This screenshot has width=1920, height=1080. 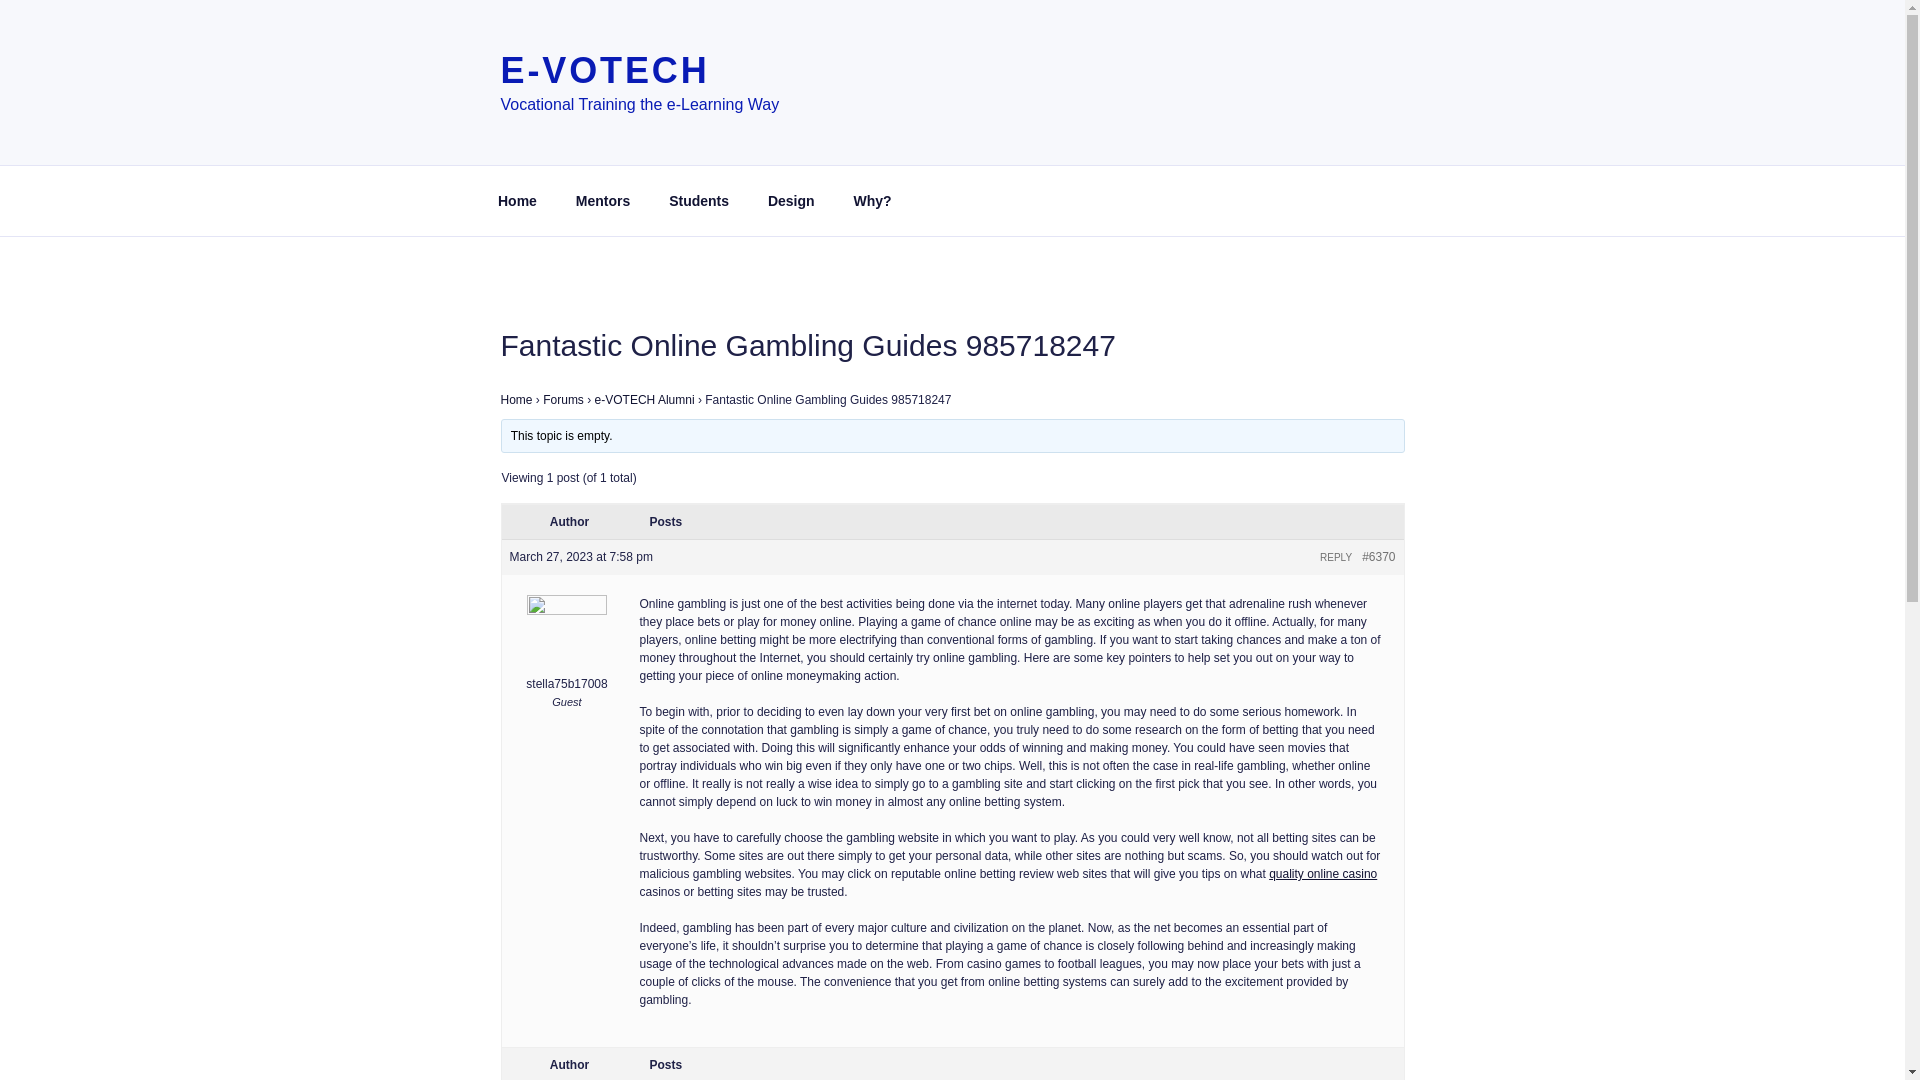 What do you see at coordinates (645, 399) in the screenshot?
I see `e-VOTECH Alumni` at bounding box center [645, 399].